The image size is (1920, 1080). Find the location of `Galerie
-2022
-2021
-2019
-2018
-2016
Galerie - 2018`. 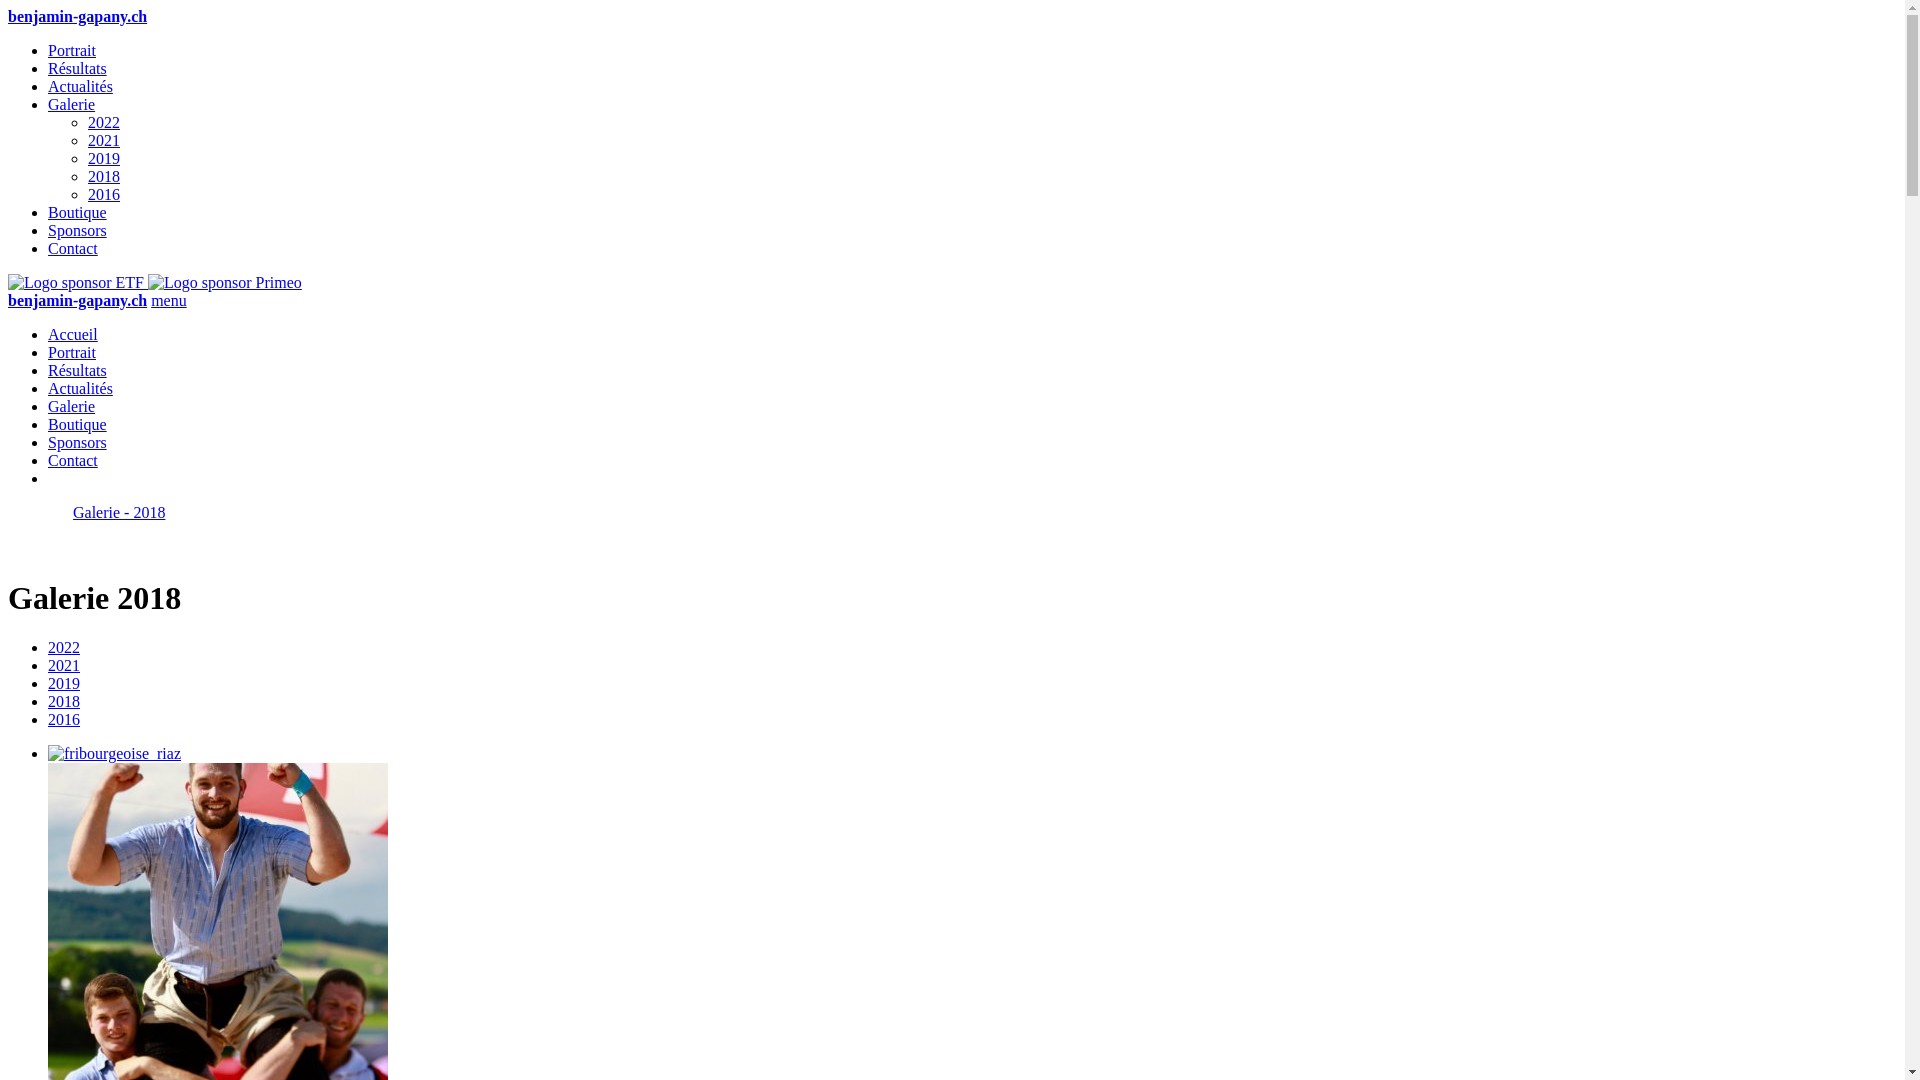

Galerie
-2022
-2021
-2019
-2018
-2016
Galerie - 2018 is located at coordinates (86, 512).